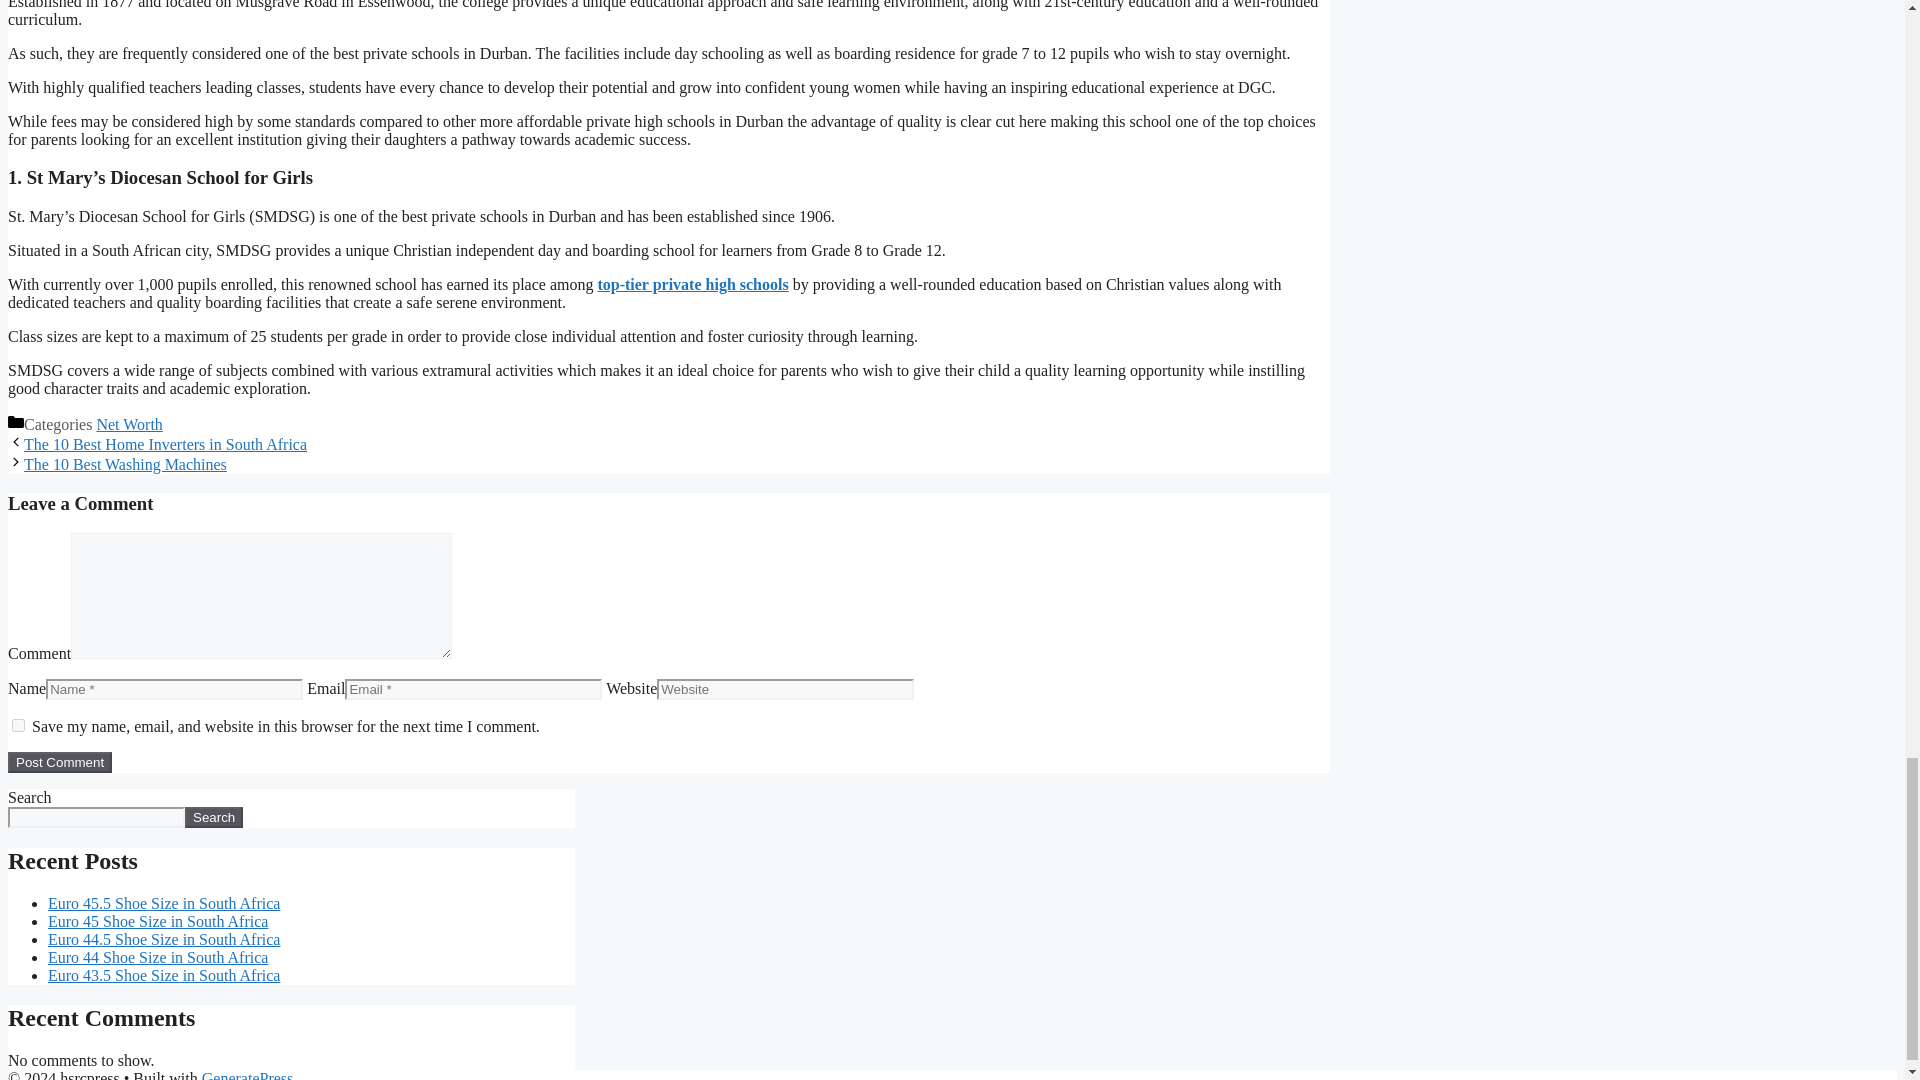 The height and width of the screenshot is (1080, 1920). Describe the element at coordinates (124, 464) in the screenshot. I see `The 10 Best Washing Machines` at that location.